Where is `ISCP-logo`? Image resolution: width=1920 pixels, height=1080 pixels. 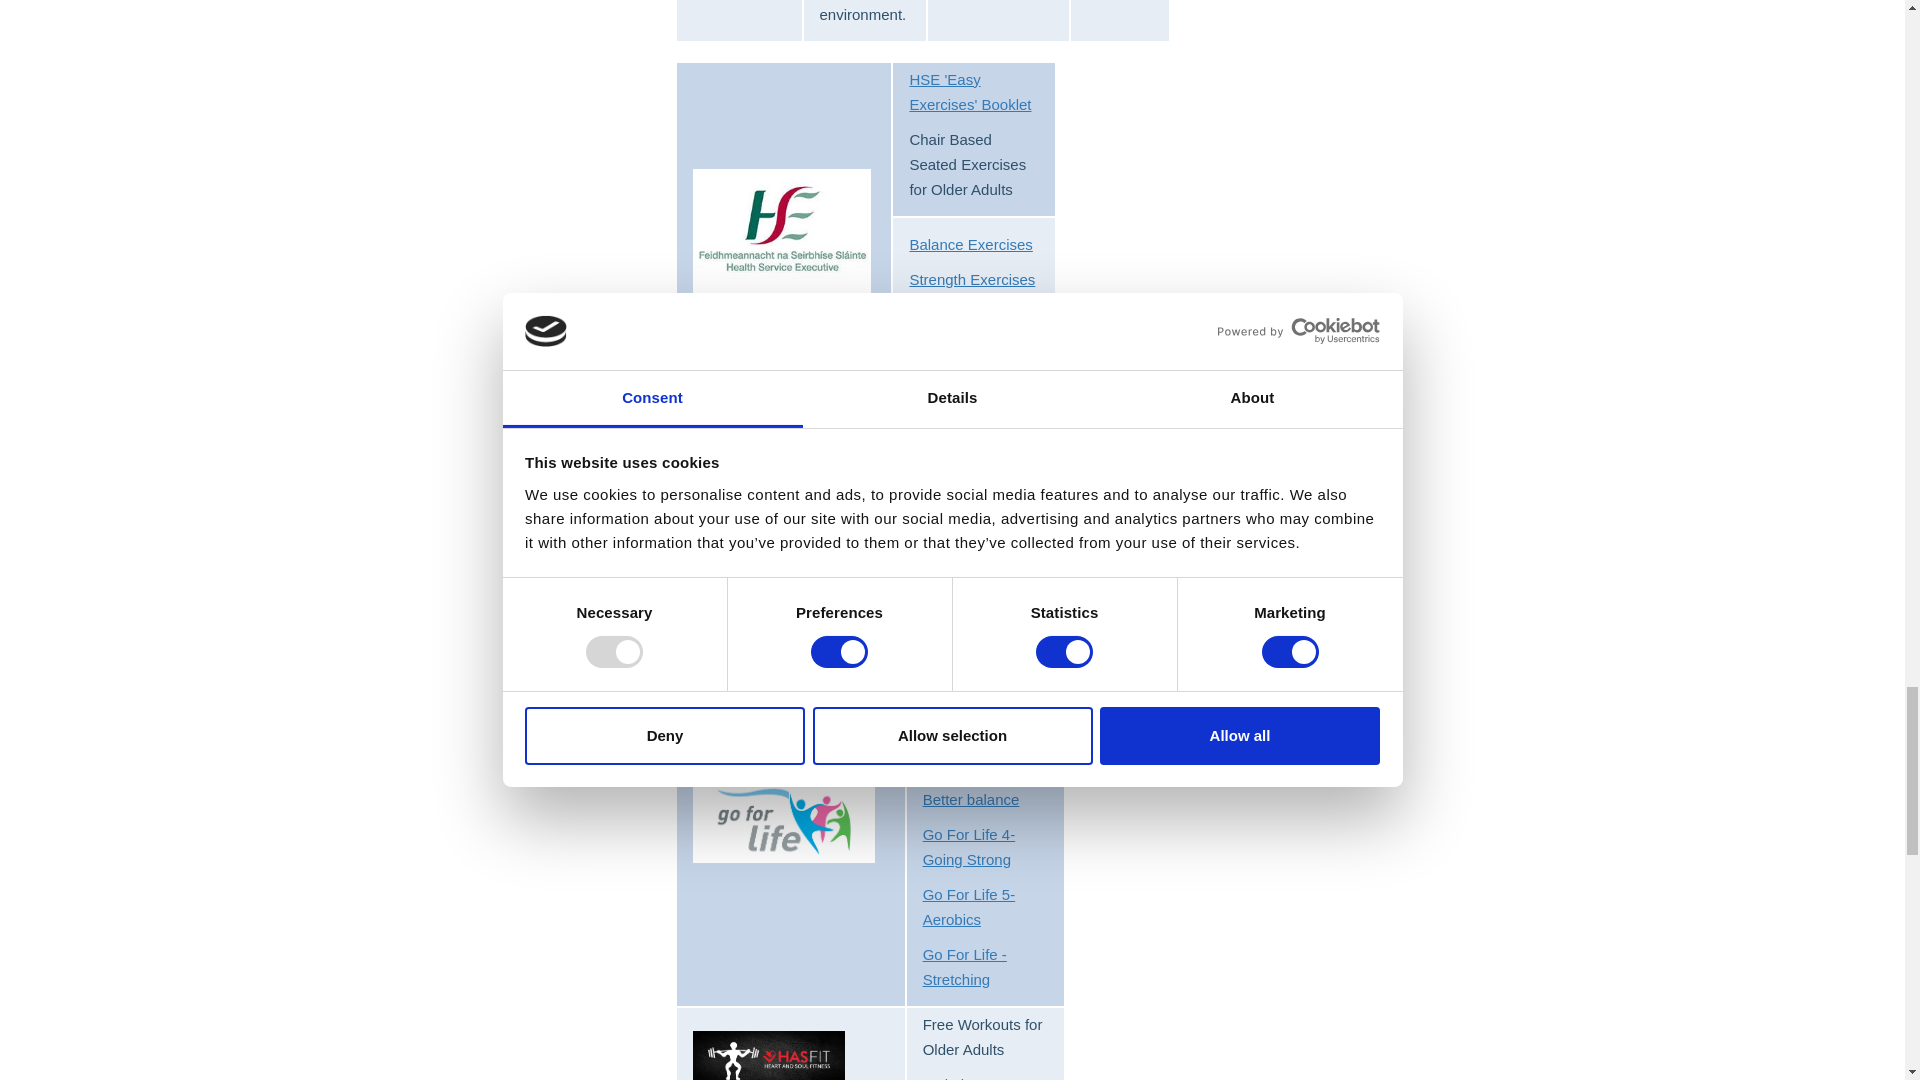 ISCP-logo is located at coordinates (772, 508).